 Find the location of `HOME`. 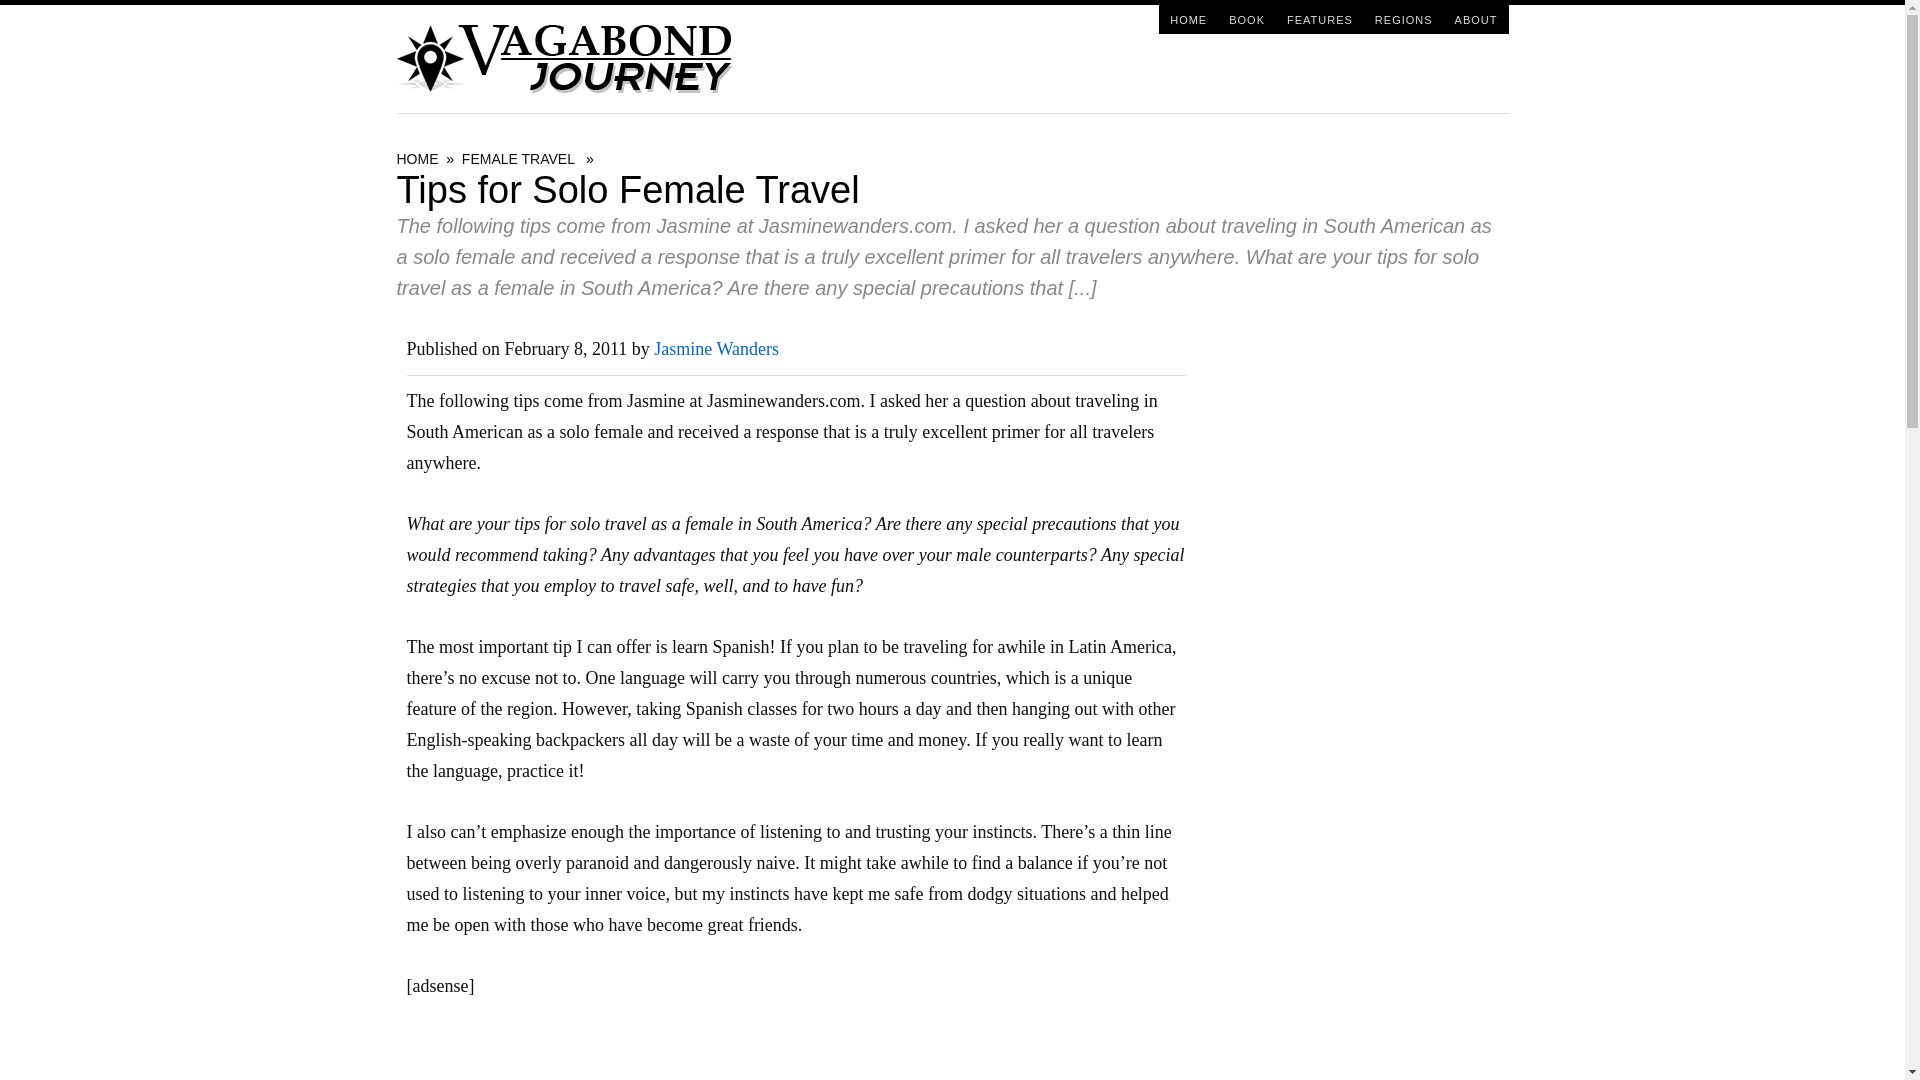

HOME is located at coordinates (1188, 19).